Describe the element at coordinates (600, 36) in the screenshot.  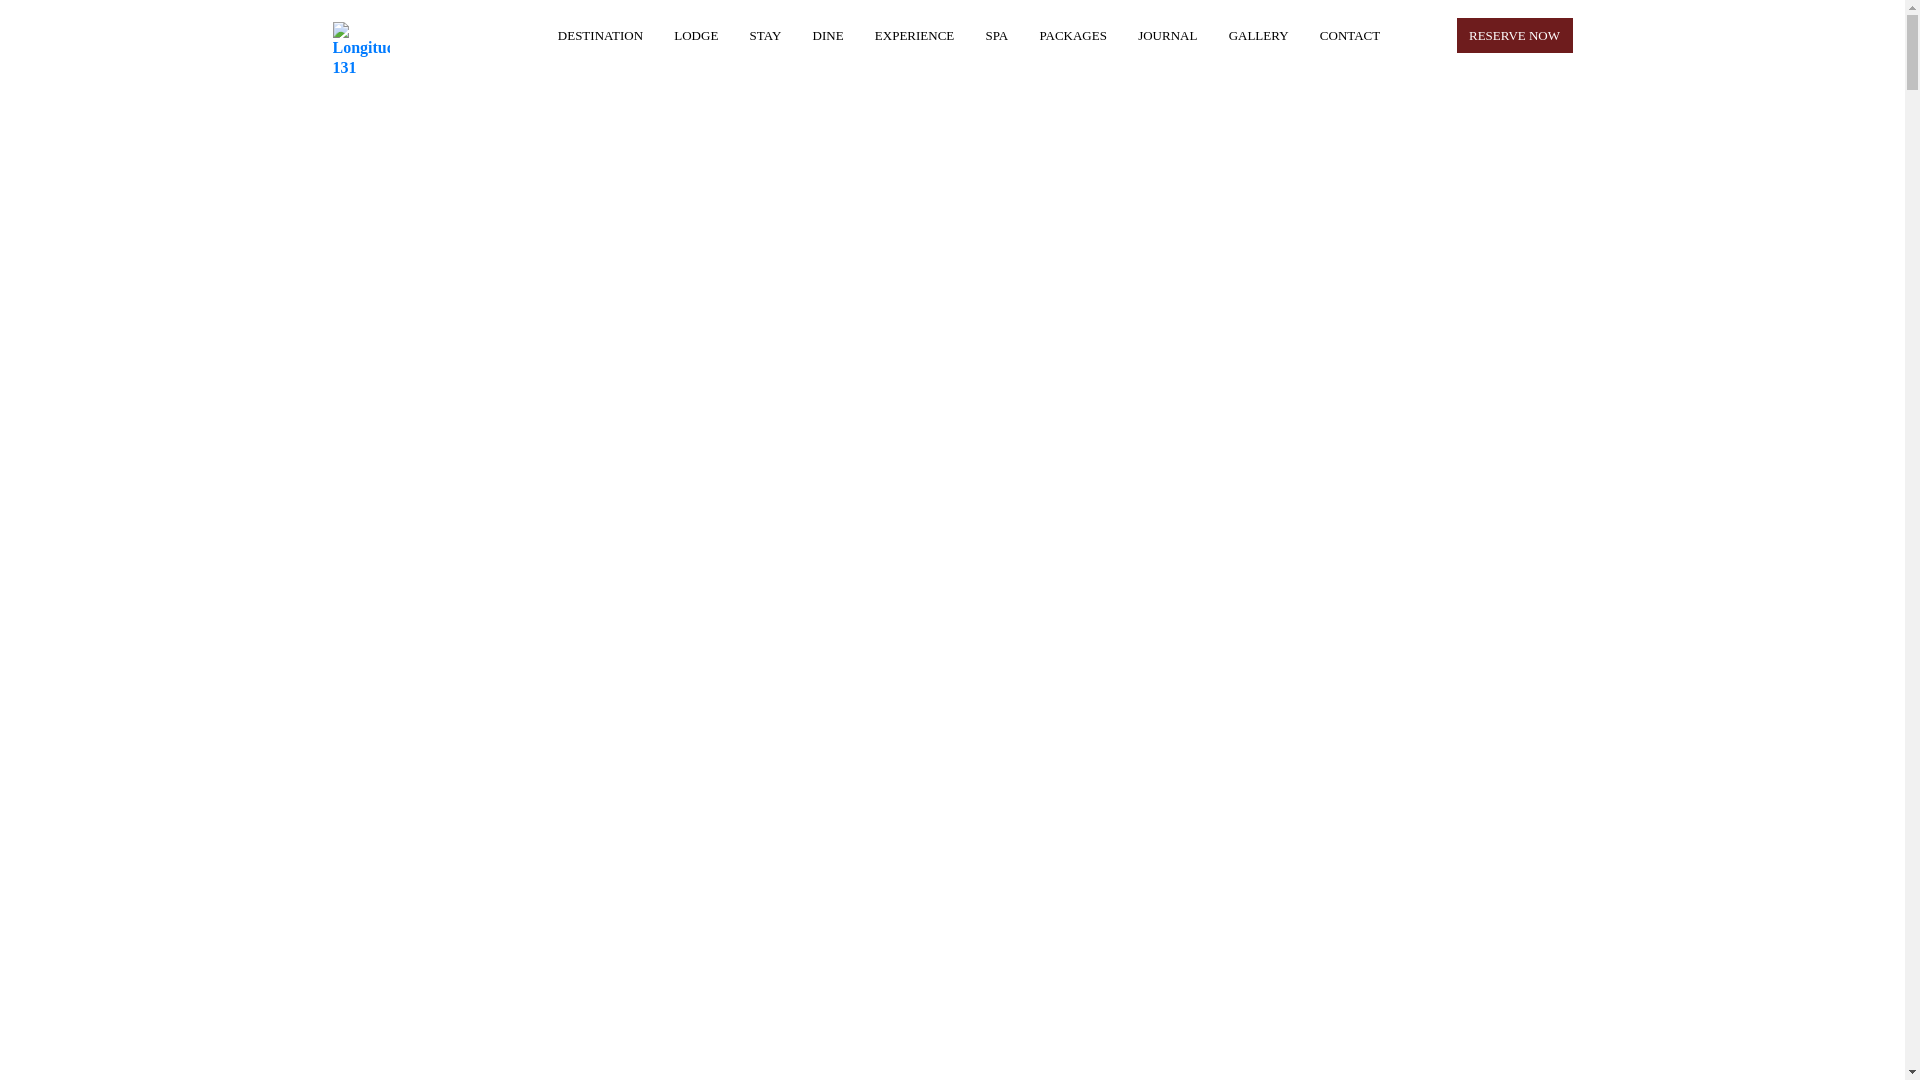
I see `DESTINATION` at that location.